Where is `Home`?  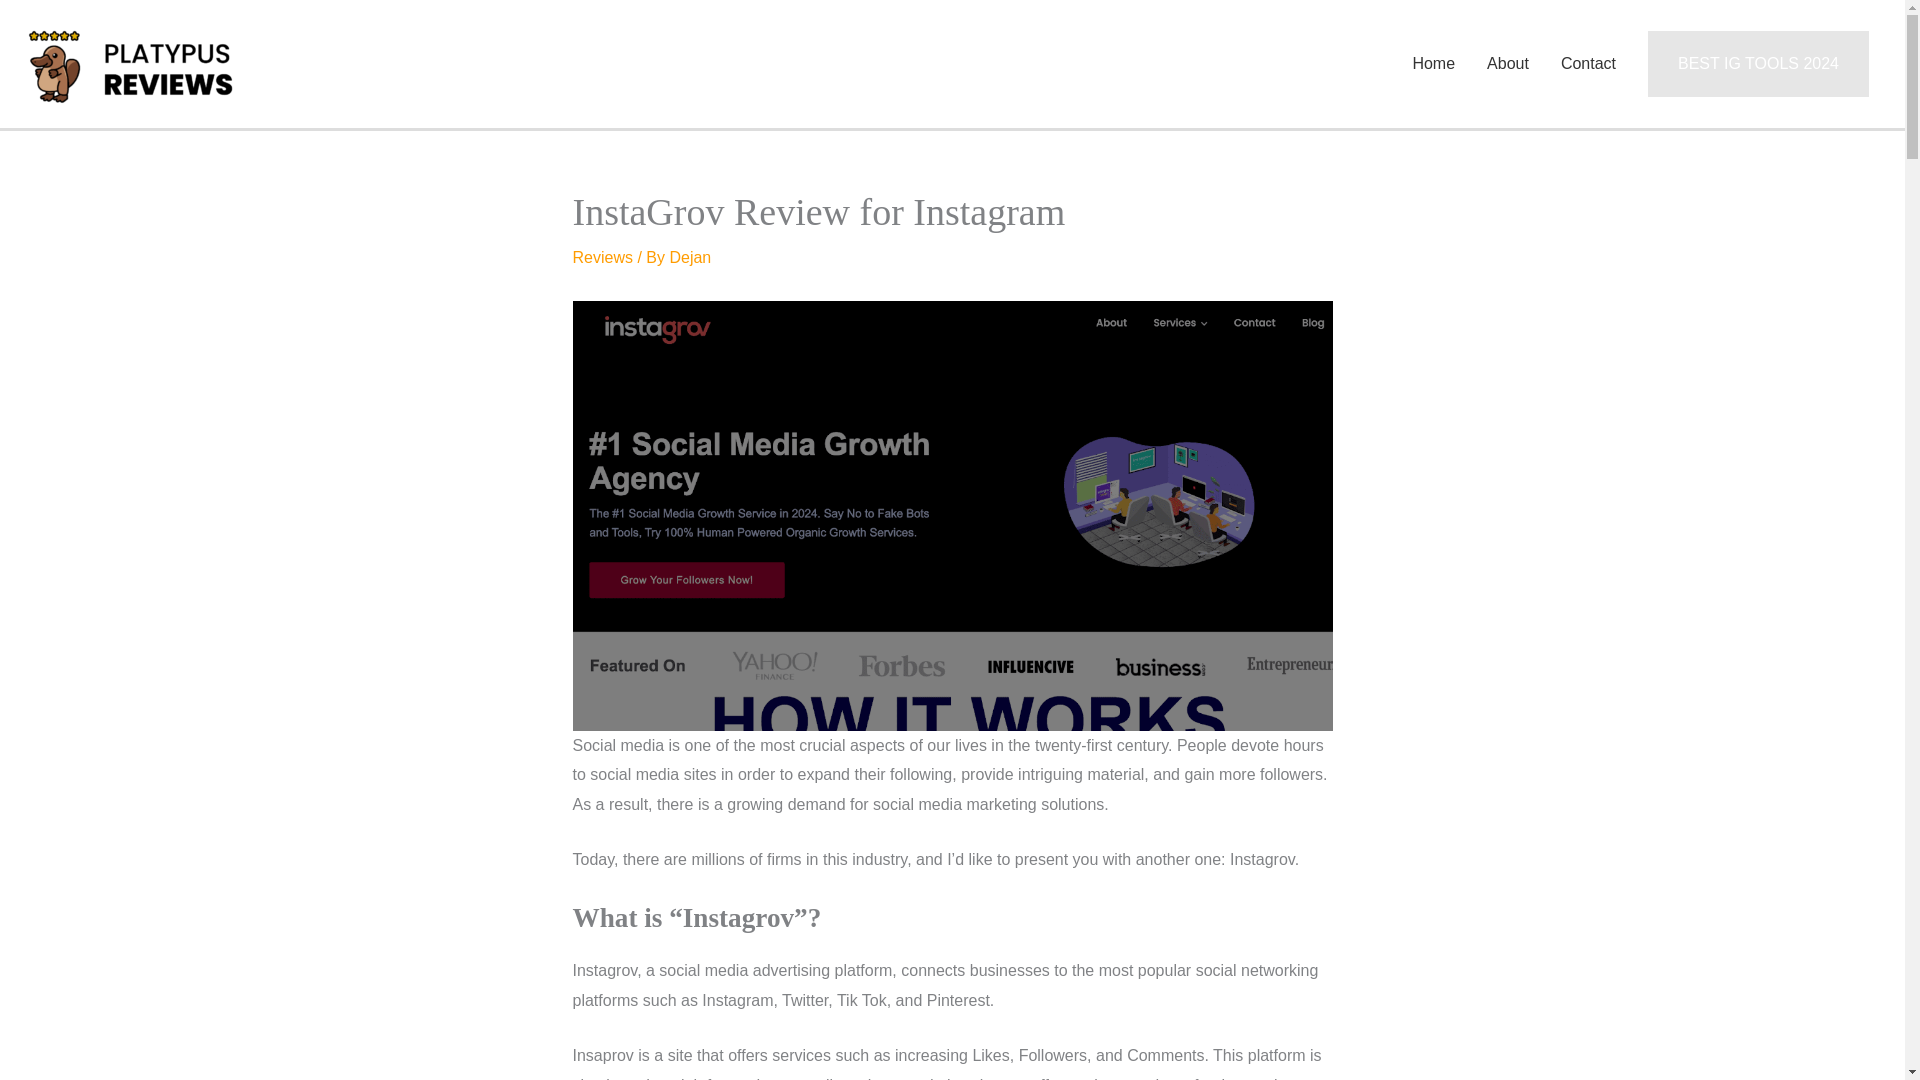 Home is located at coordinates (1432, 64).